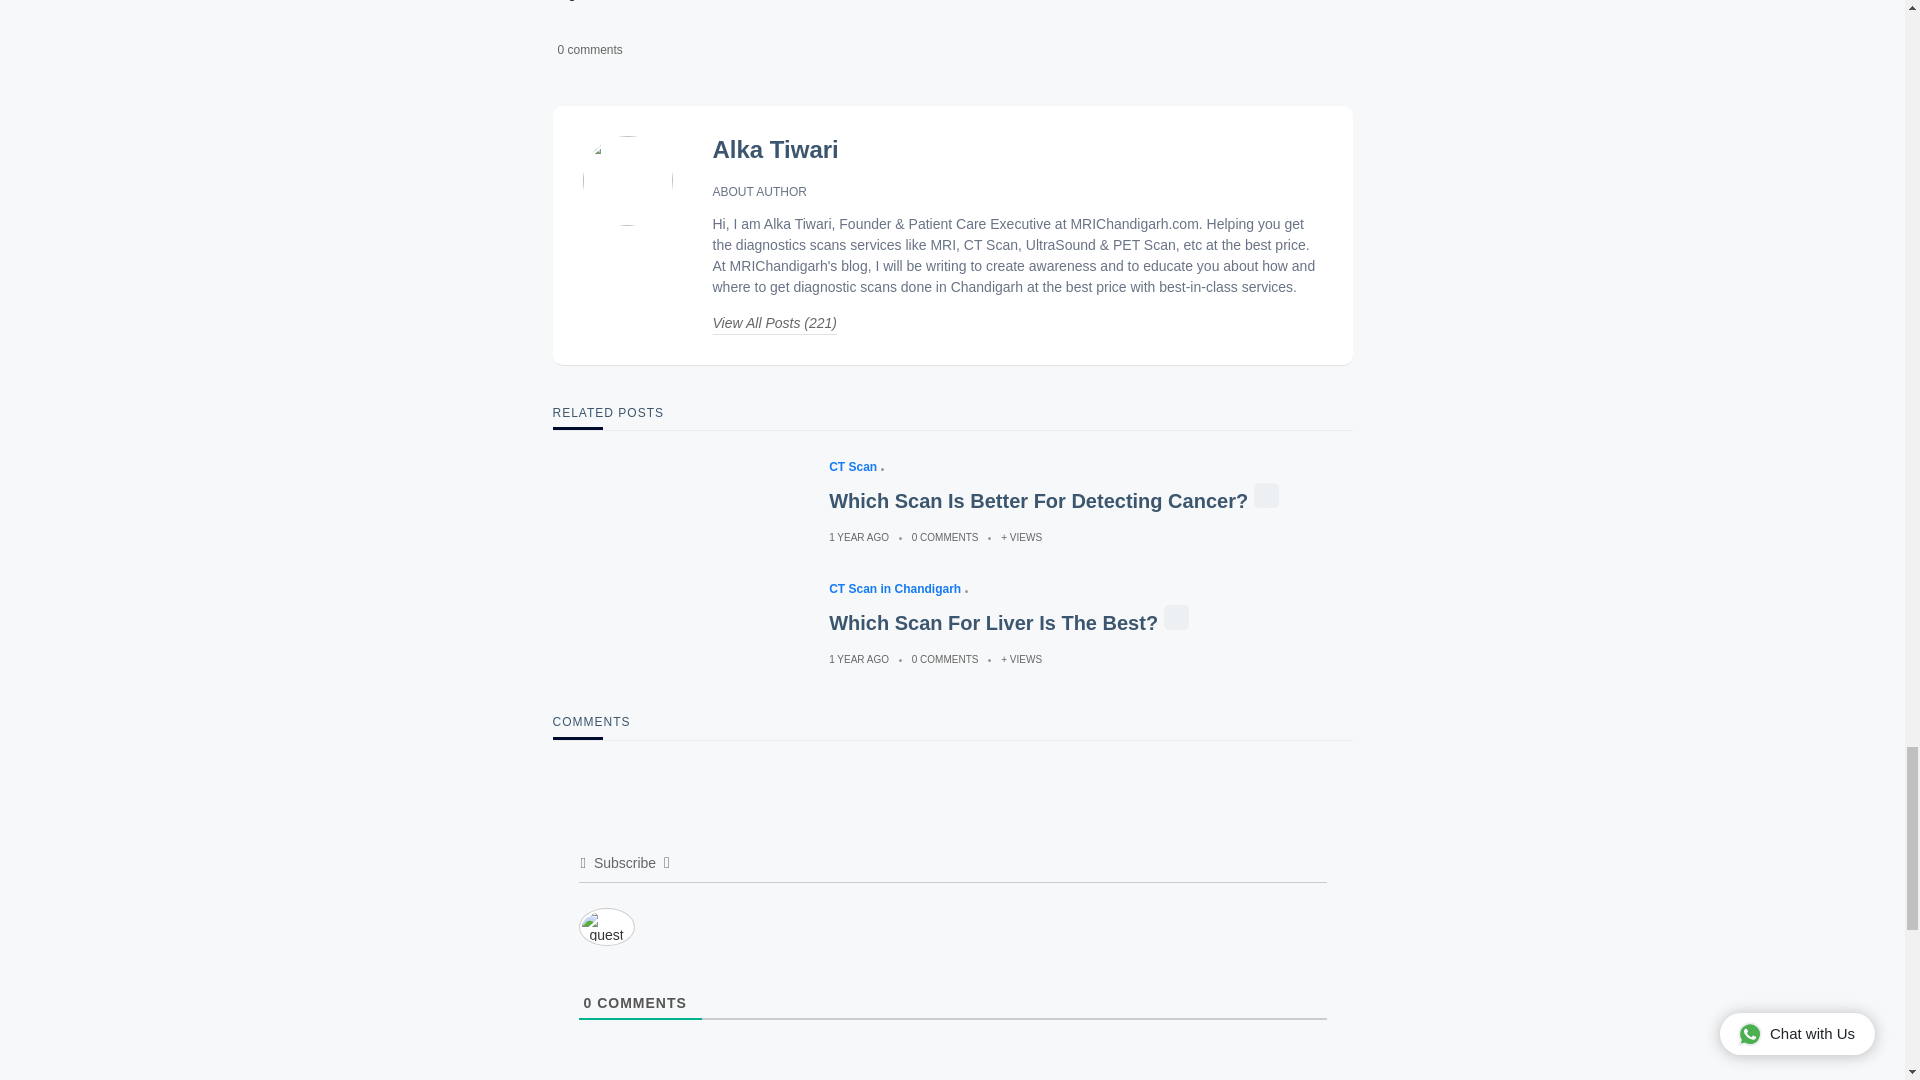 This screenshot has width=1920, height=1080. Describe the element at coordinates (993, 623) in the screenshot. I see `Which Scan For Liver Is The Best?` at that location.